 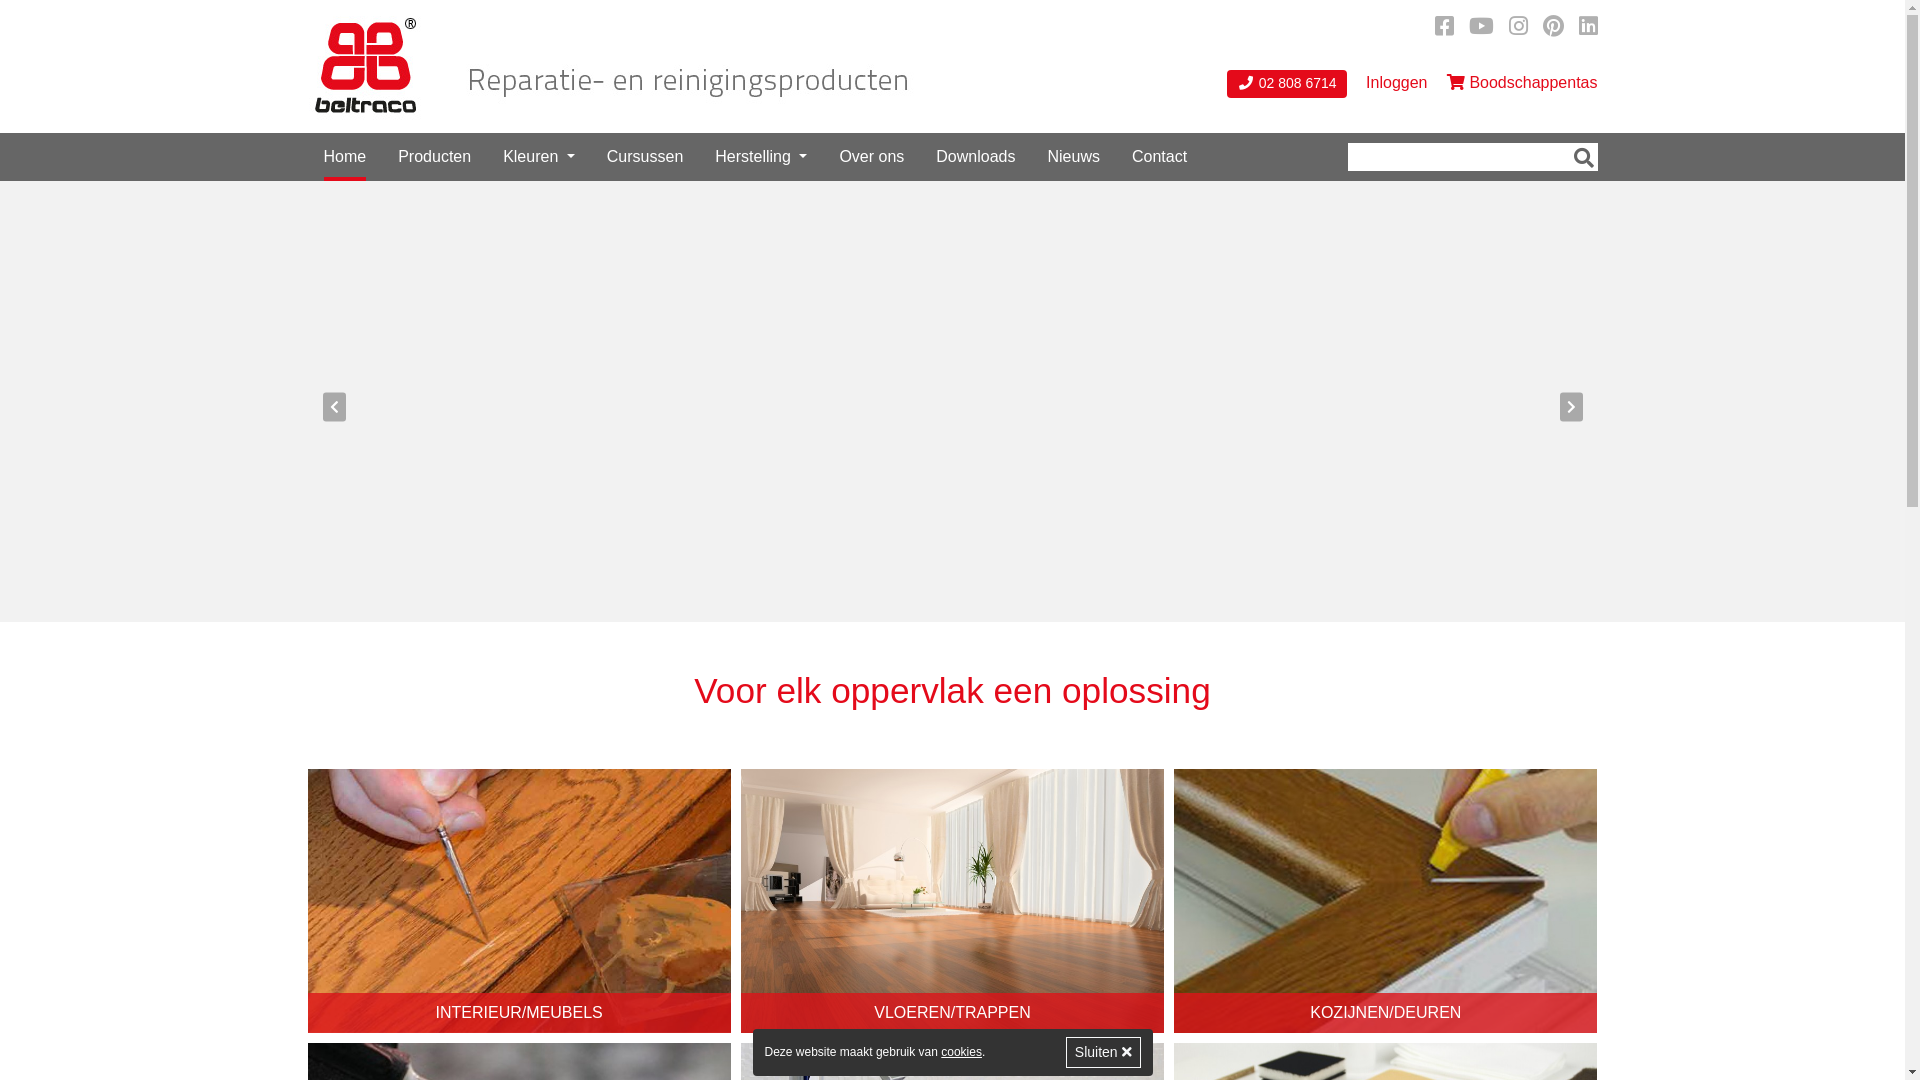 What do you see at coordinates (520, 902) in the screenshot?
I see `INTERIEUR/MEUBELS` at bounding box center [520, 902].